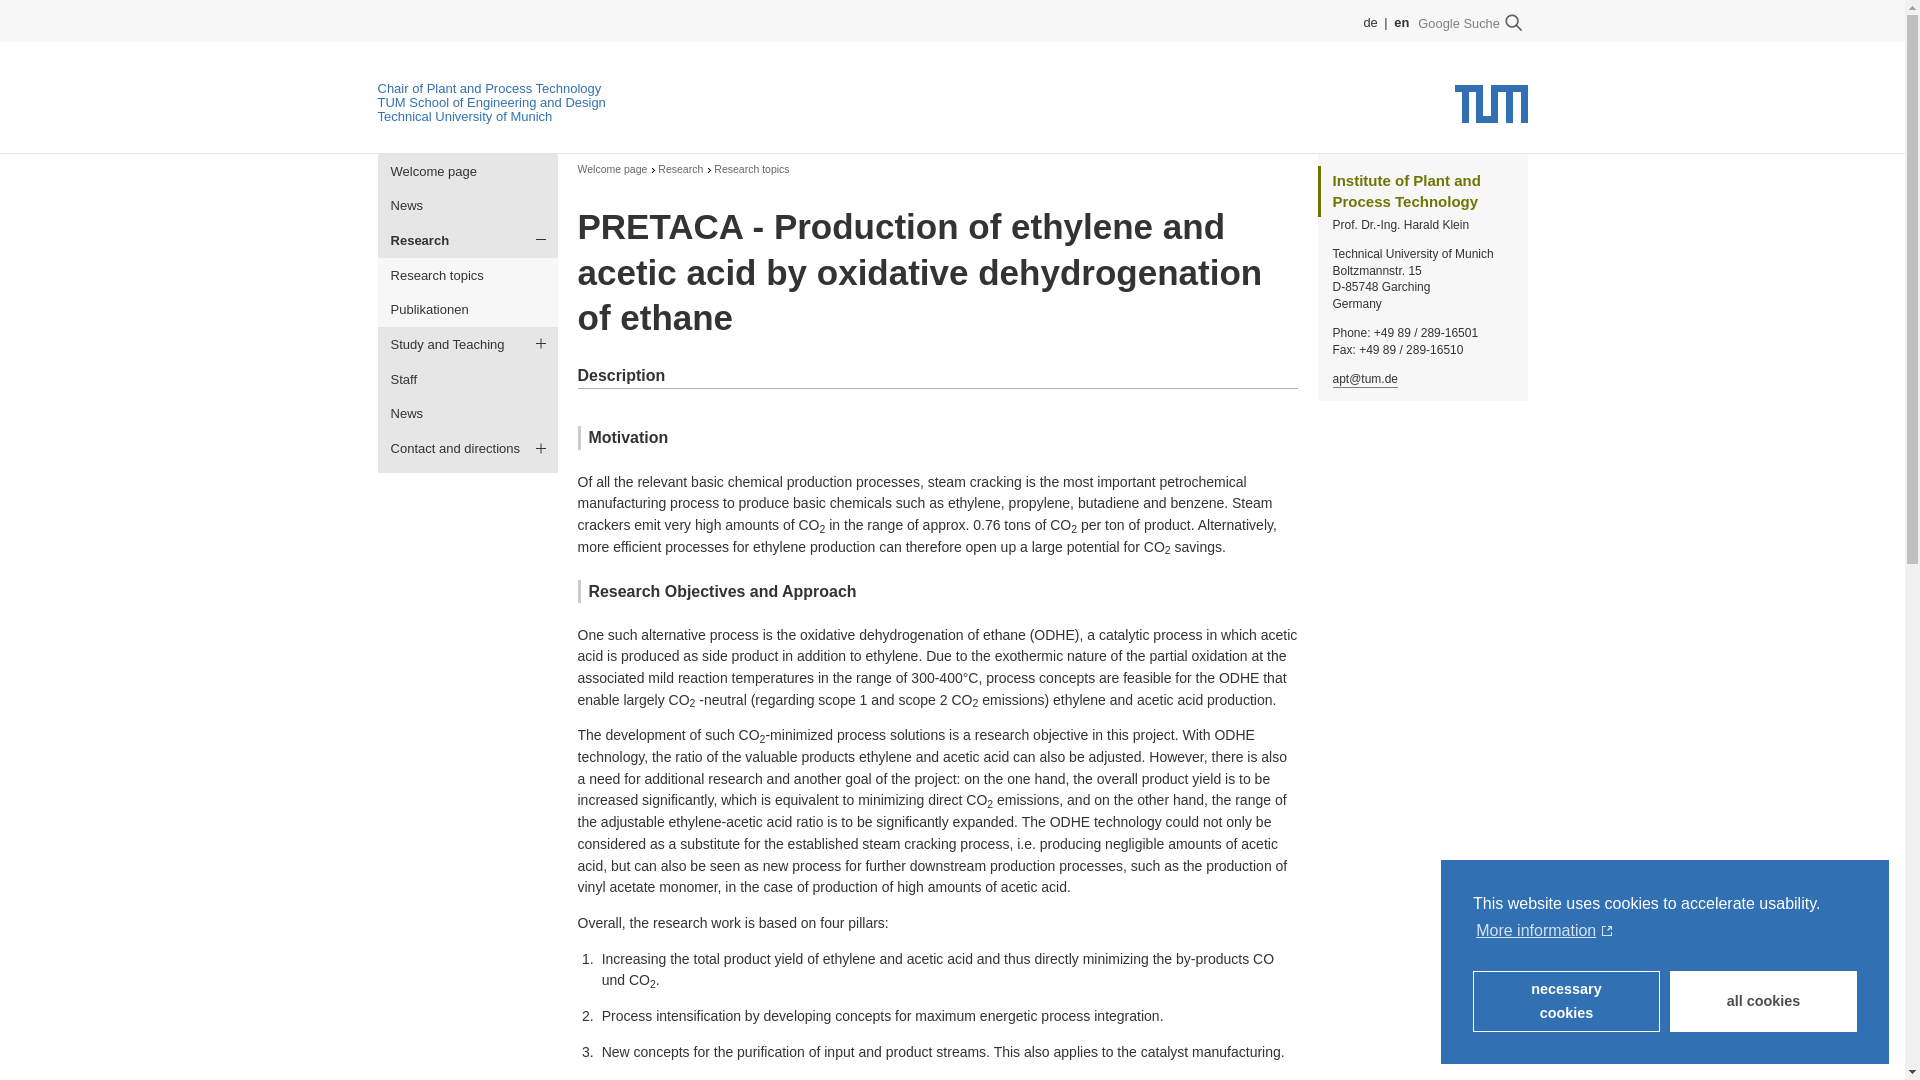  What do you see at coordinates (465, 116) in the screenshot?
I see `Home Technical University of Munich` at bounding box center [465, 116].